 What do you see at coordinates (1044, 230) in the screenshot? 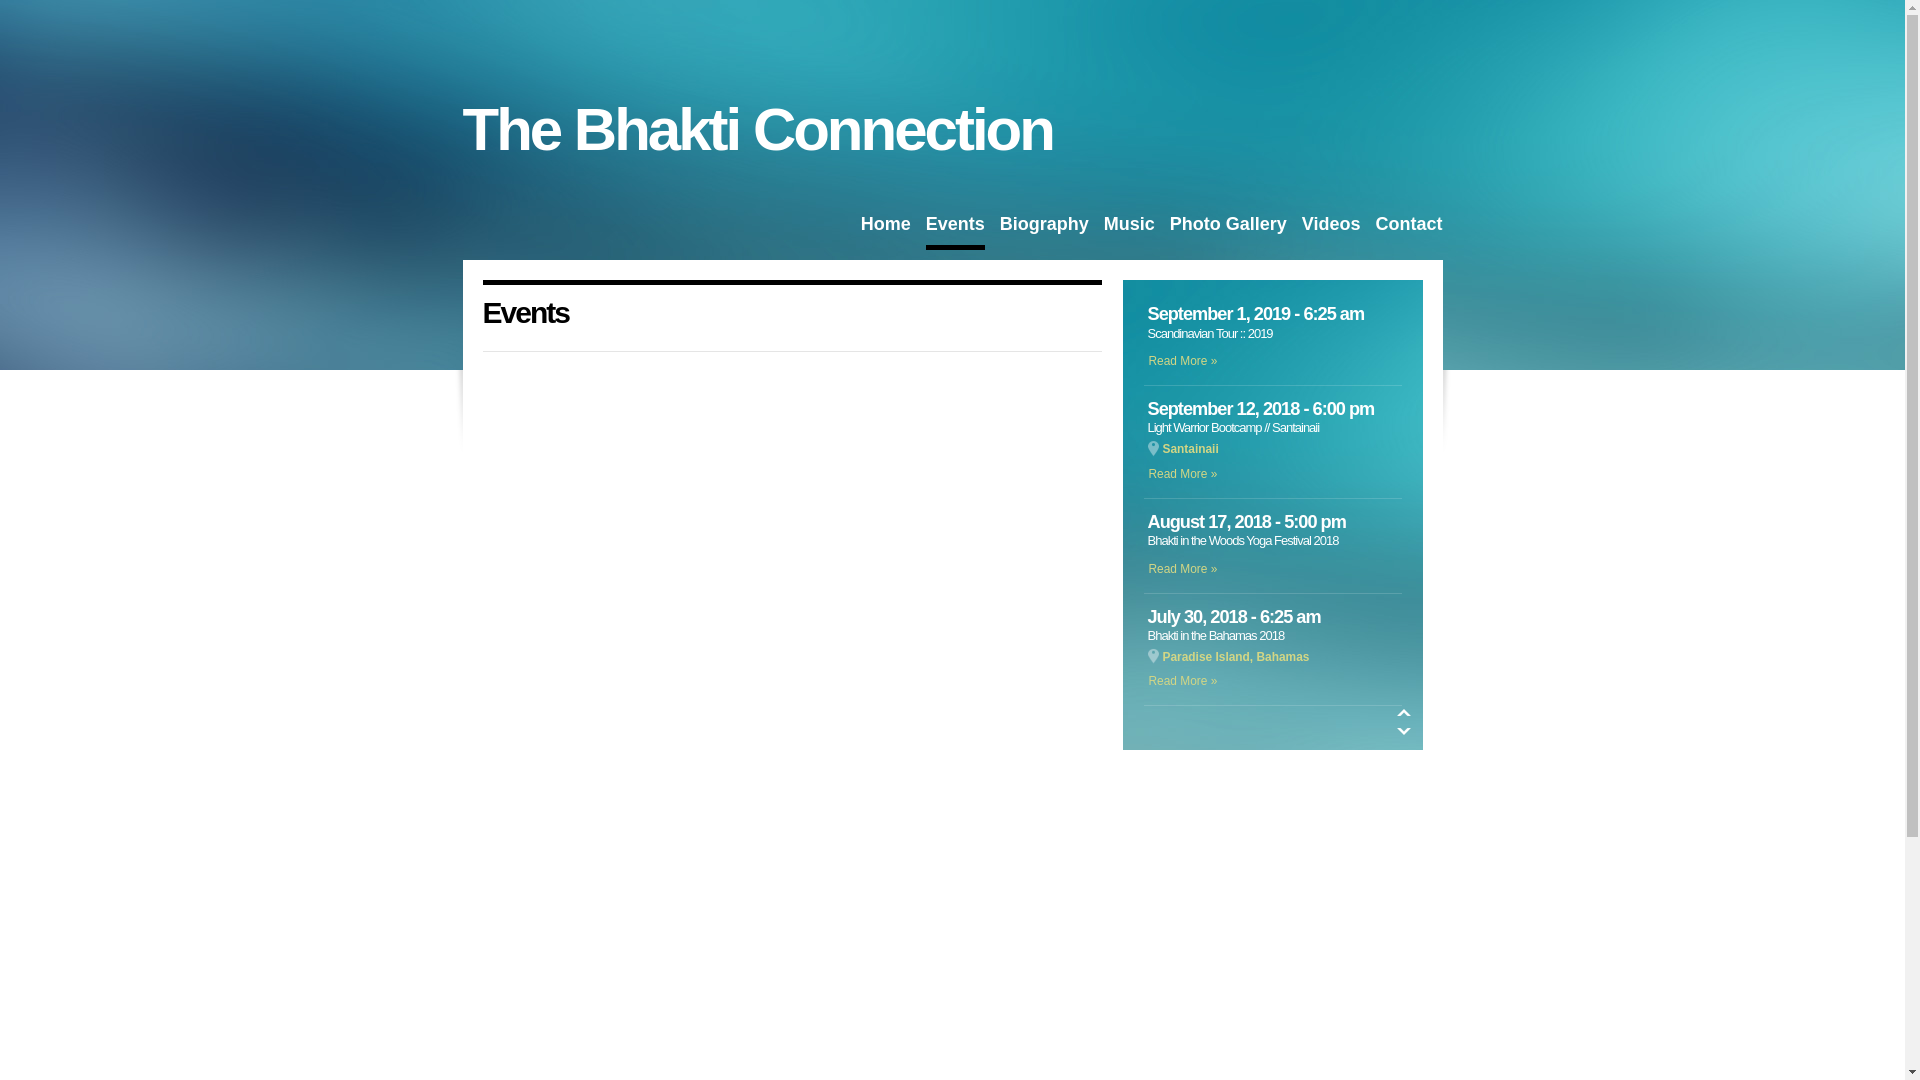
I see `Biography` at bounding box center [1044, 230].